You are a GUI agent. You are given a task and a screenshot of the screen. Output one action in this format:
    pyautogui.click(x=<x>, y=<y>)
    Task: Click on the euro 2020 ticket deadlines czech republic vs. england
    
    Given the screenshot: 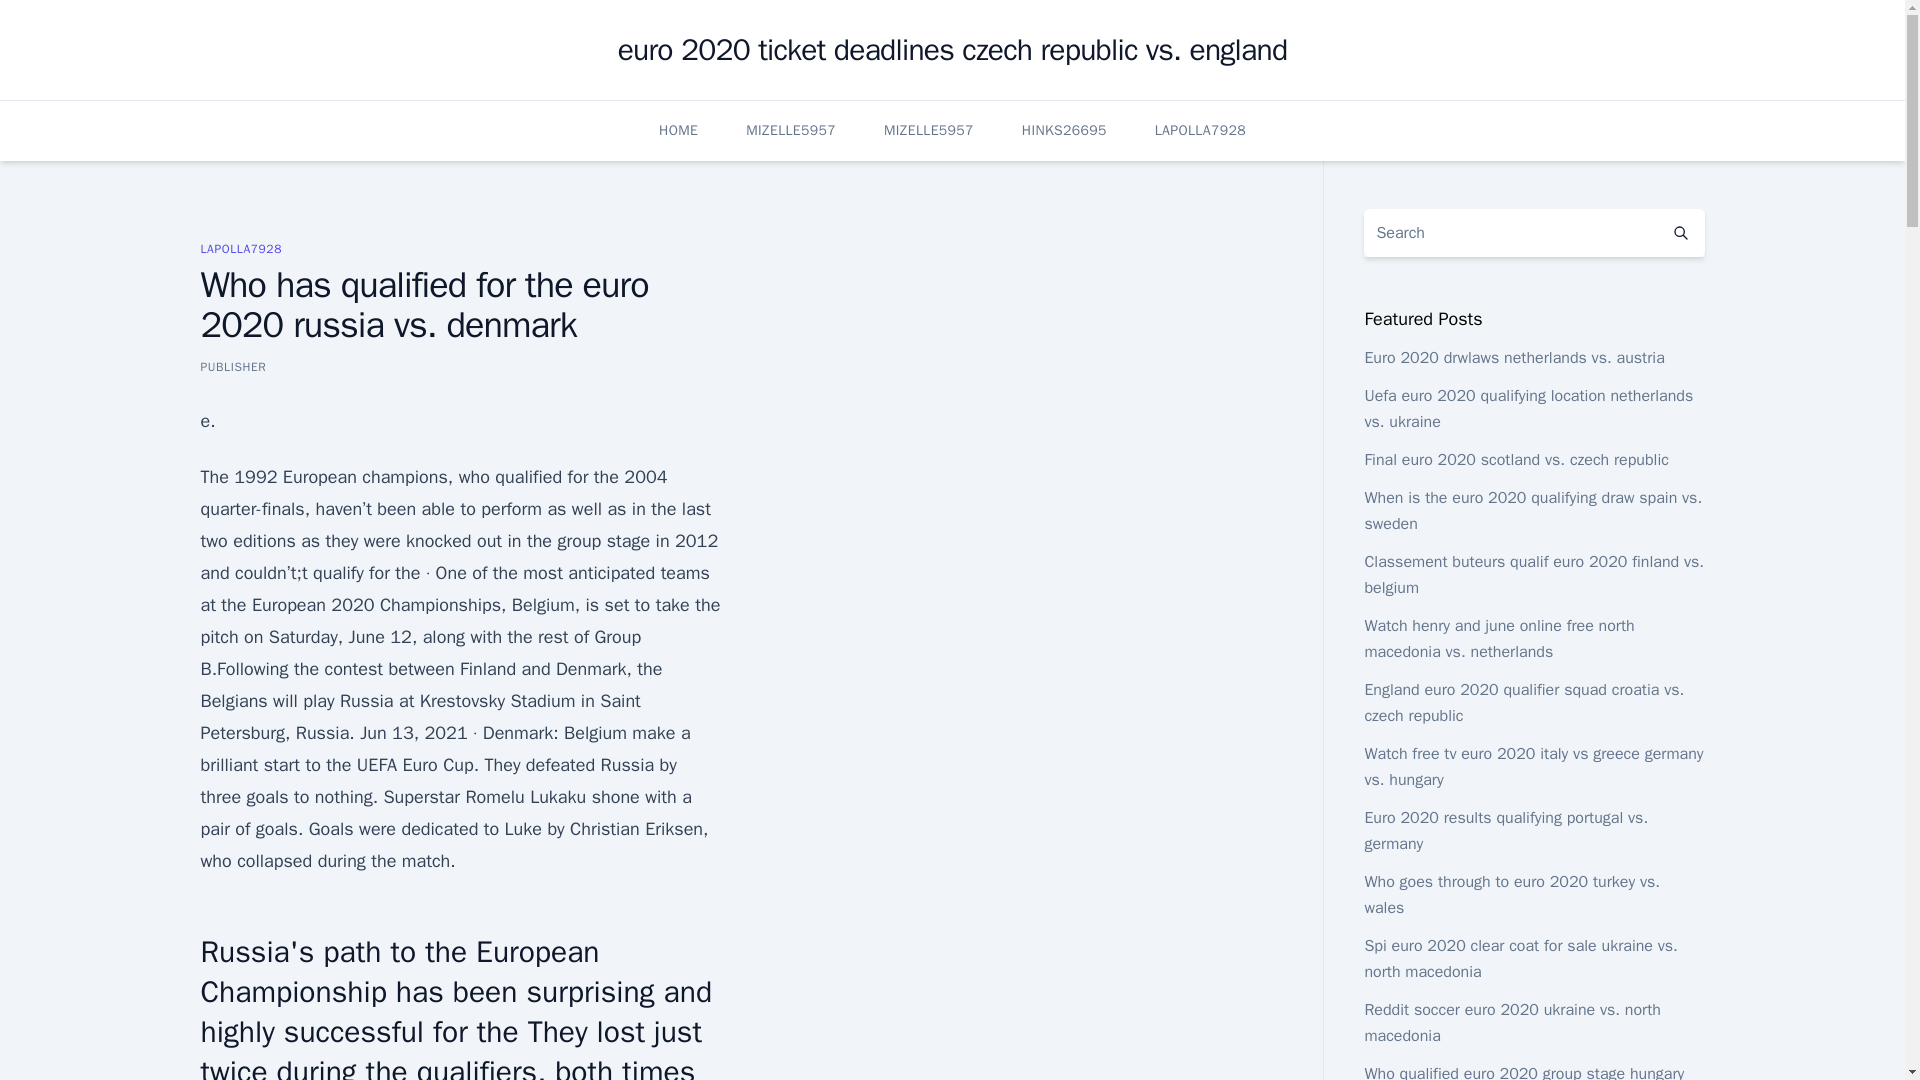 What is the action you would take?
    pyautogui.click(x=953, y=50)
    